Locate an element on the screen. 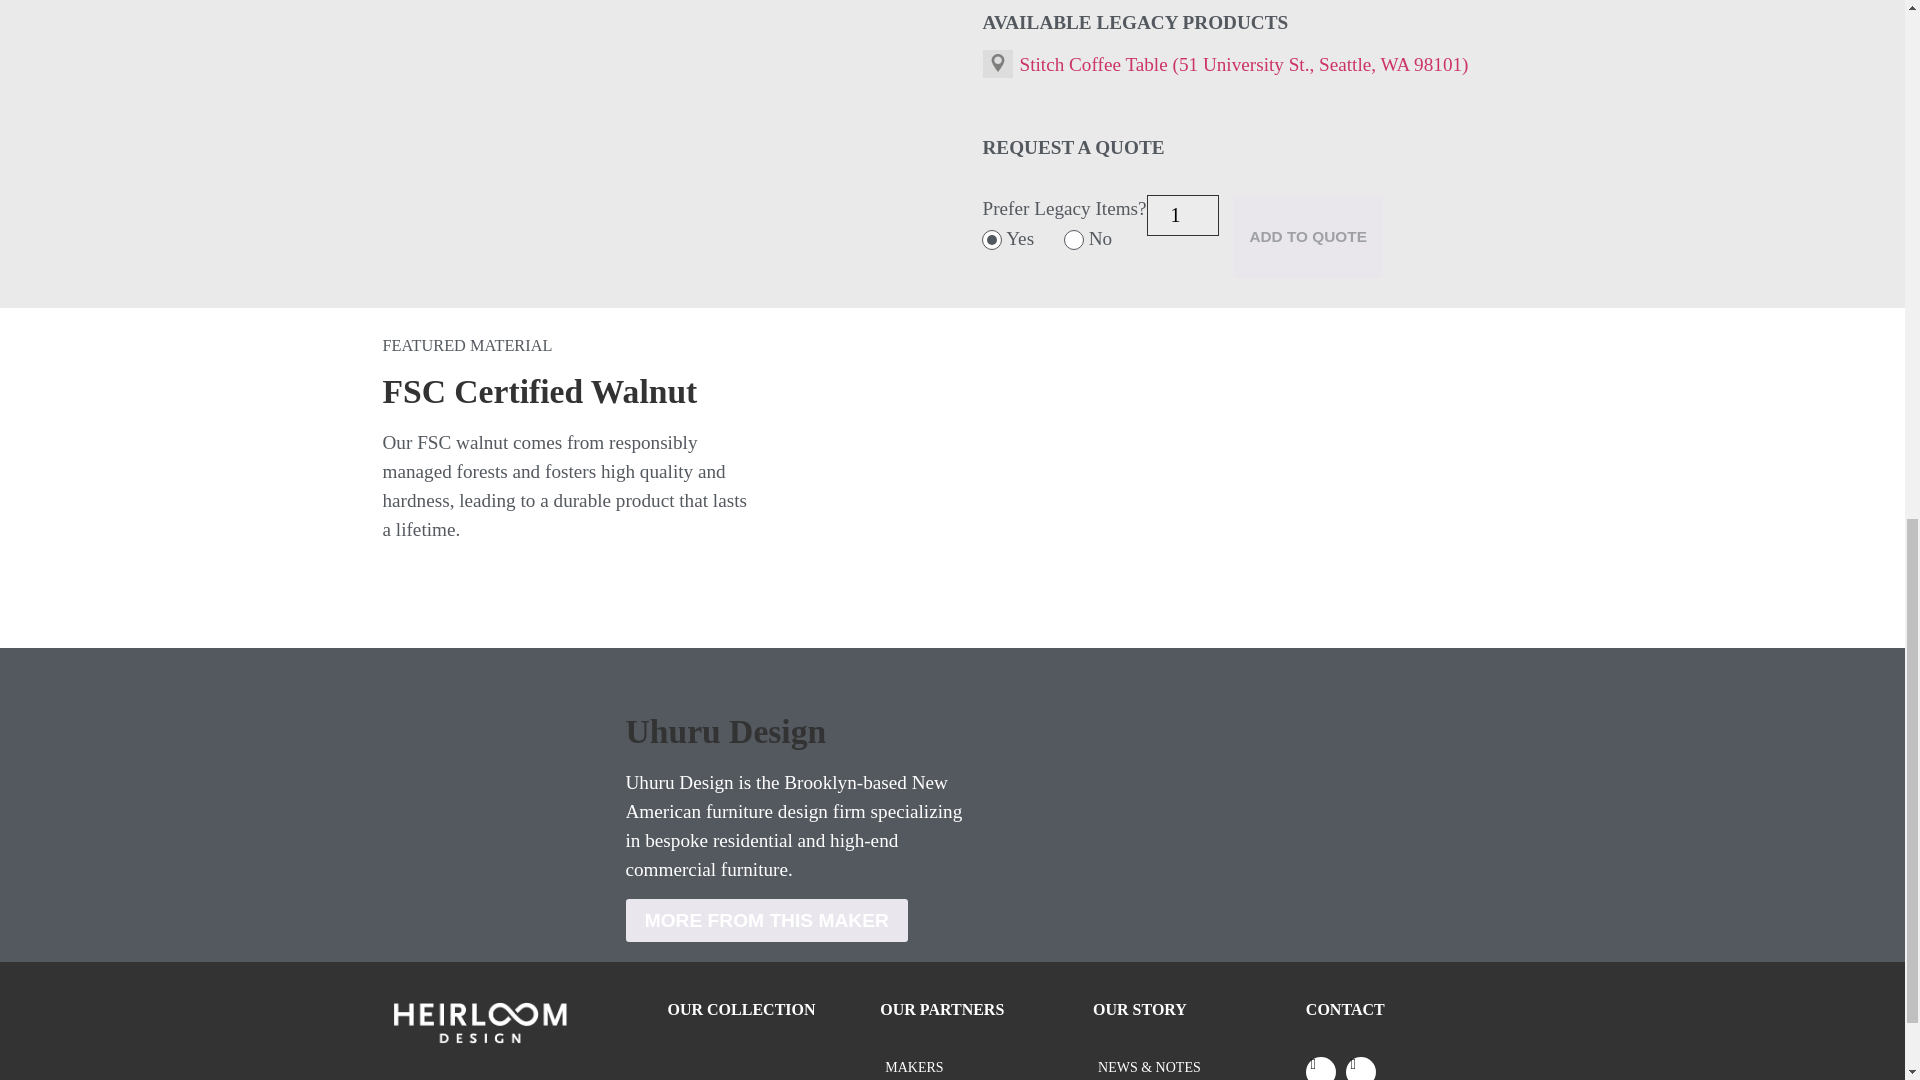 The height and width of the screenshot is (1080, 1920). OUR STORY is located at coordinates (1139, 1010).